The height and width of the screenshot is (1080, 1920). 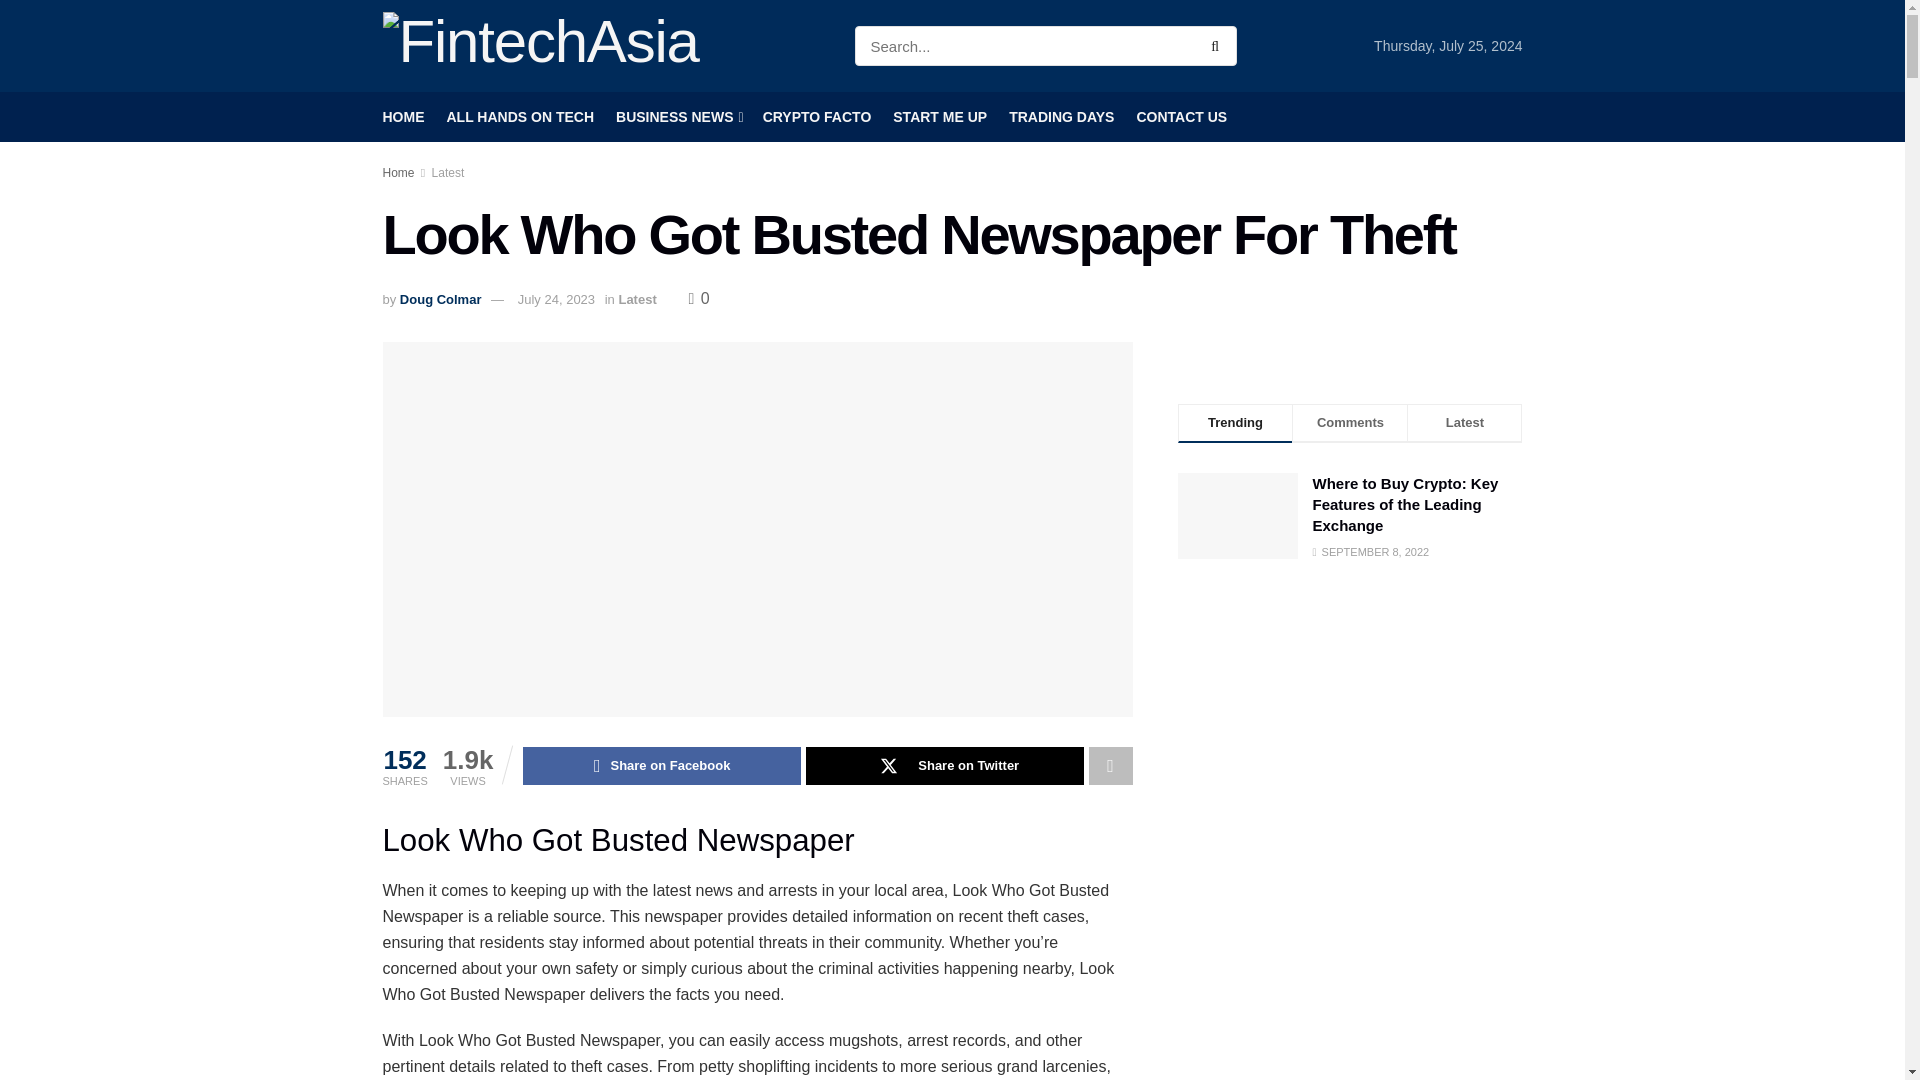 What do you see at coordinates (440, 298) in the screenshot?
I see `Doug Colmar` at bounding box center [440, 298].